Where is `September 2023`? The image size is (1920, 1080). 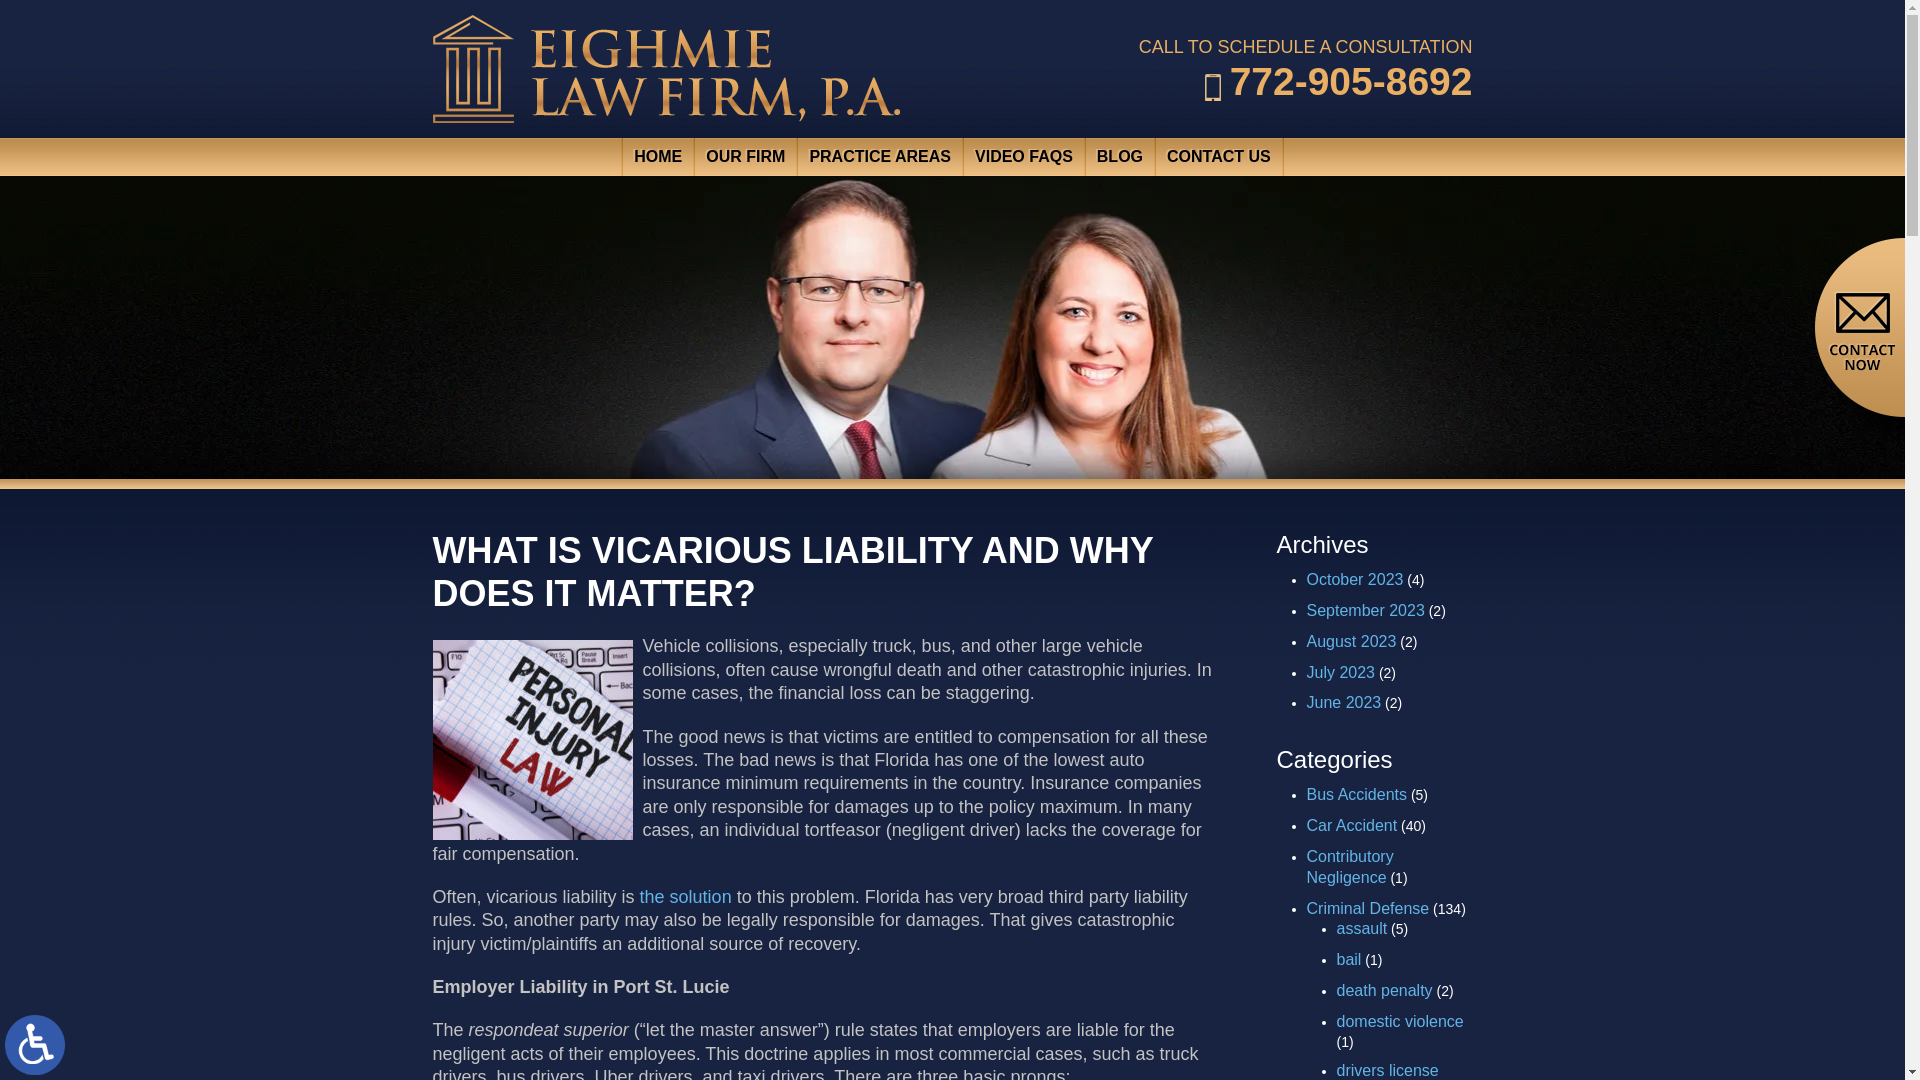
September 2023 is located at coordinates (1364, 610).